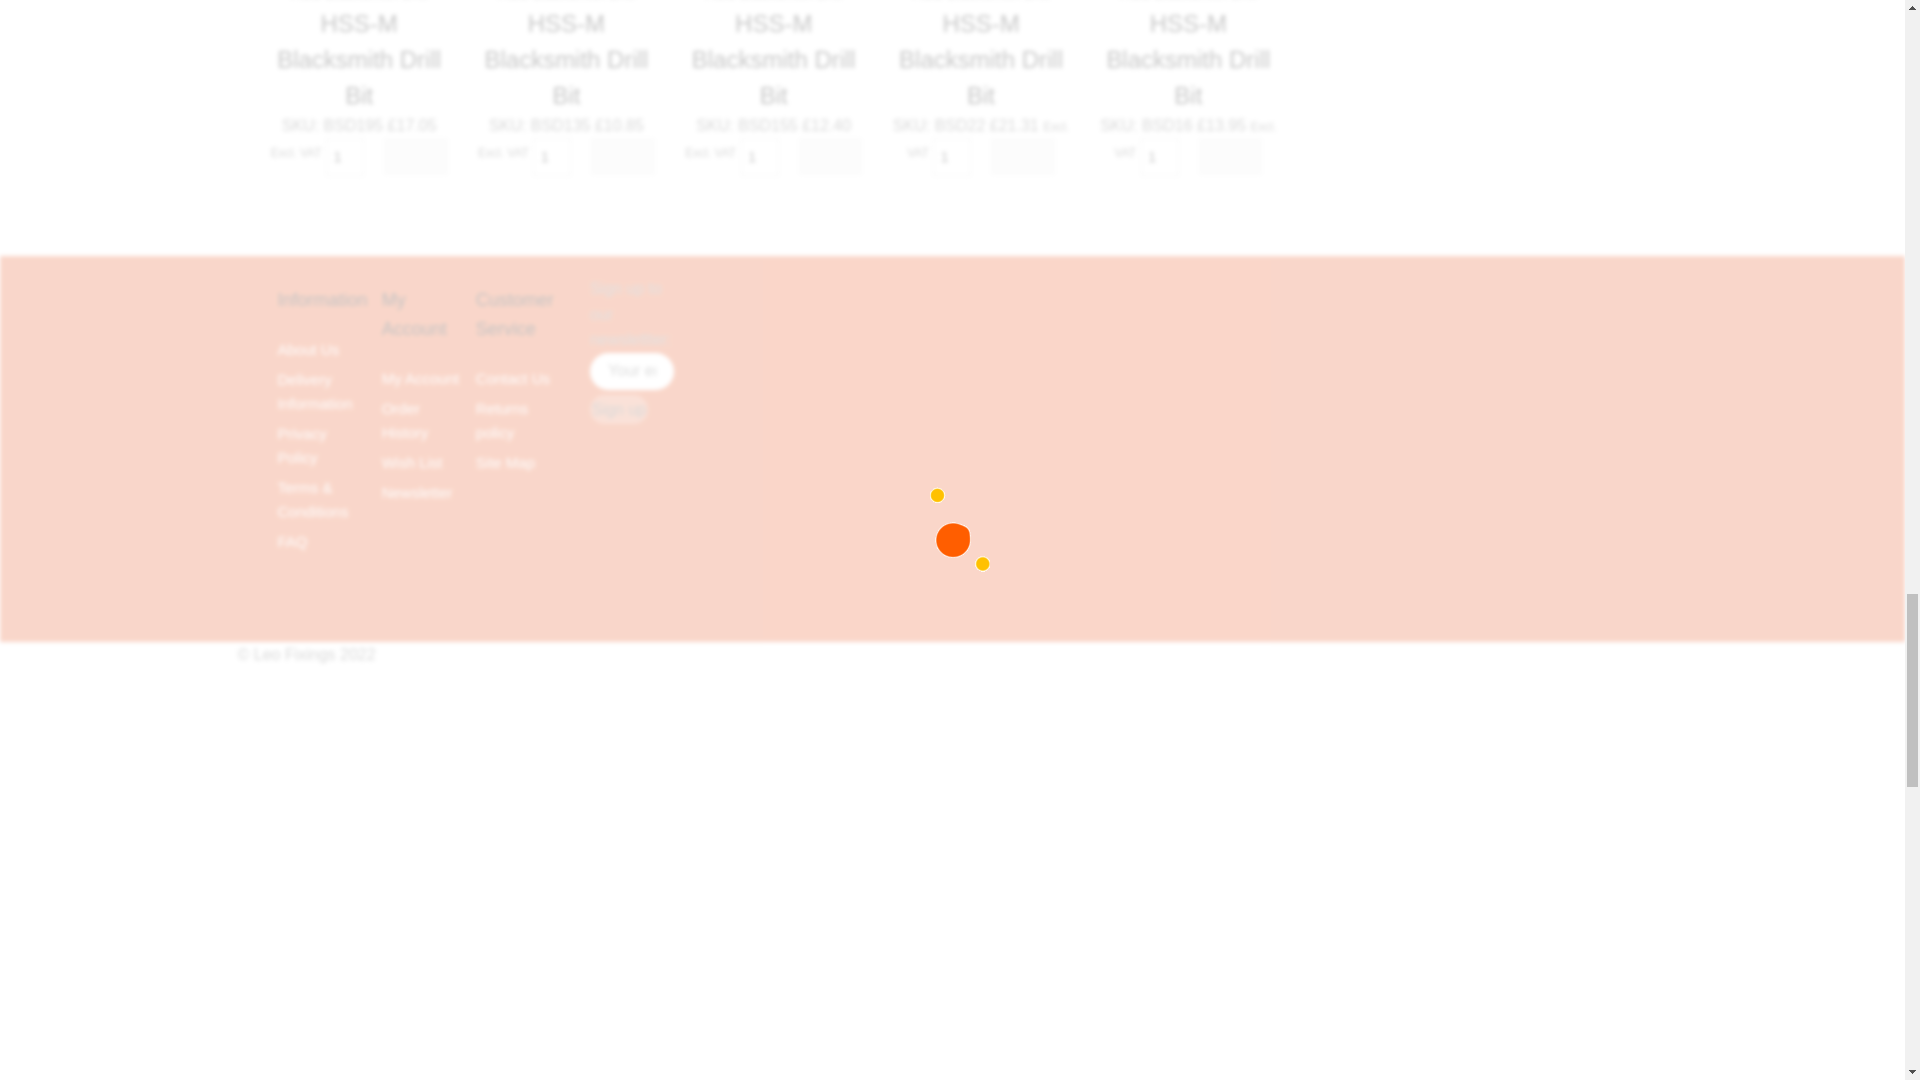 Image resolution: width=1920 pixels, height=1080 pixels. I want to click on 1, so click(1159, 157).